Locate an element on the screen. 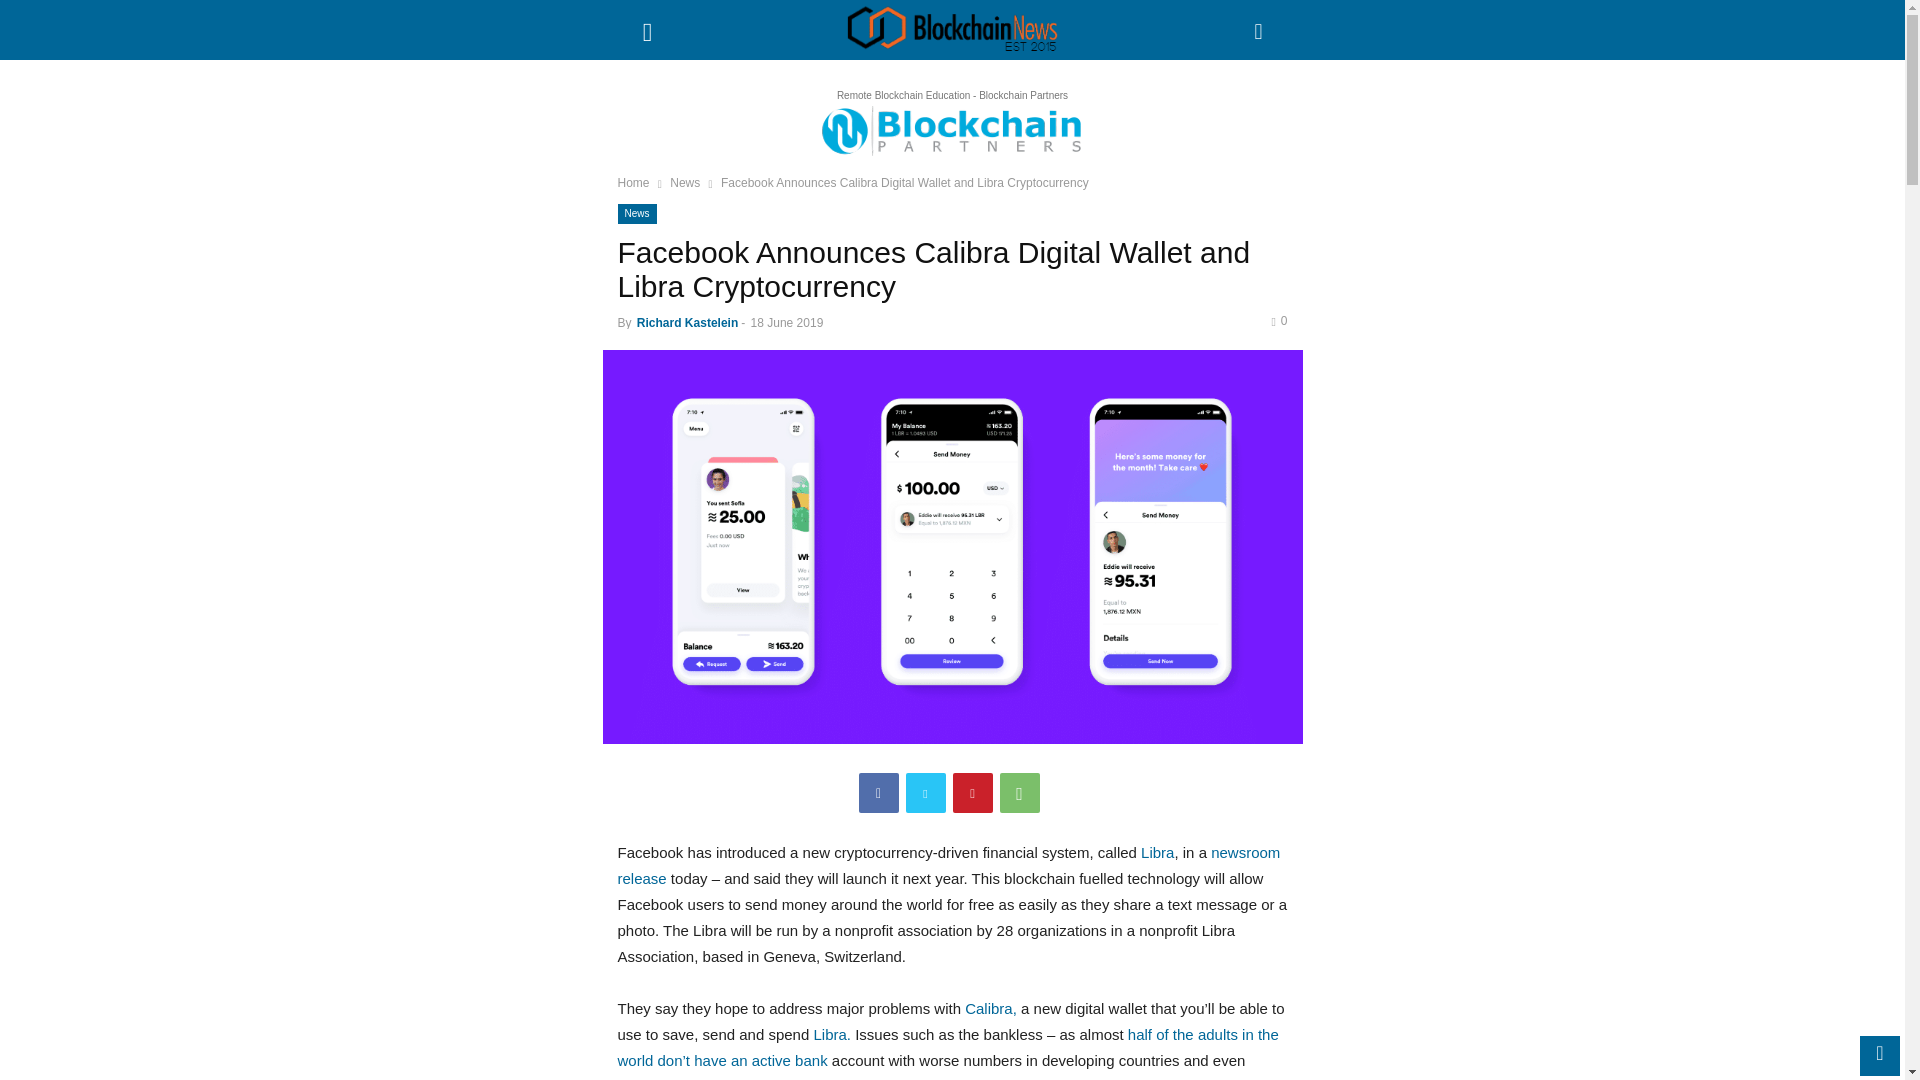 The width and height of the screenshot is (1920, 1080). Pinterest is located at coordinates (972, 793).